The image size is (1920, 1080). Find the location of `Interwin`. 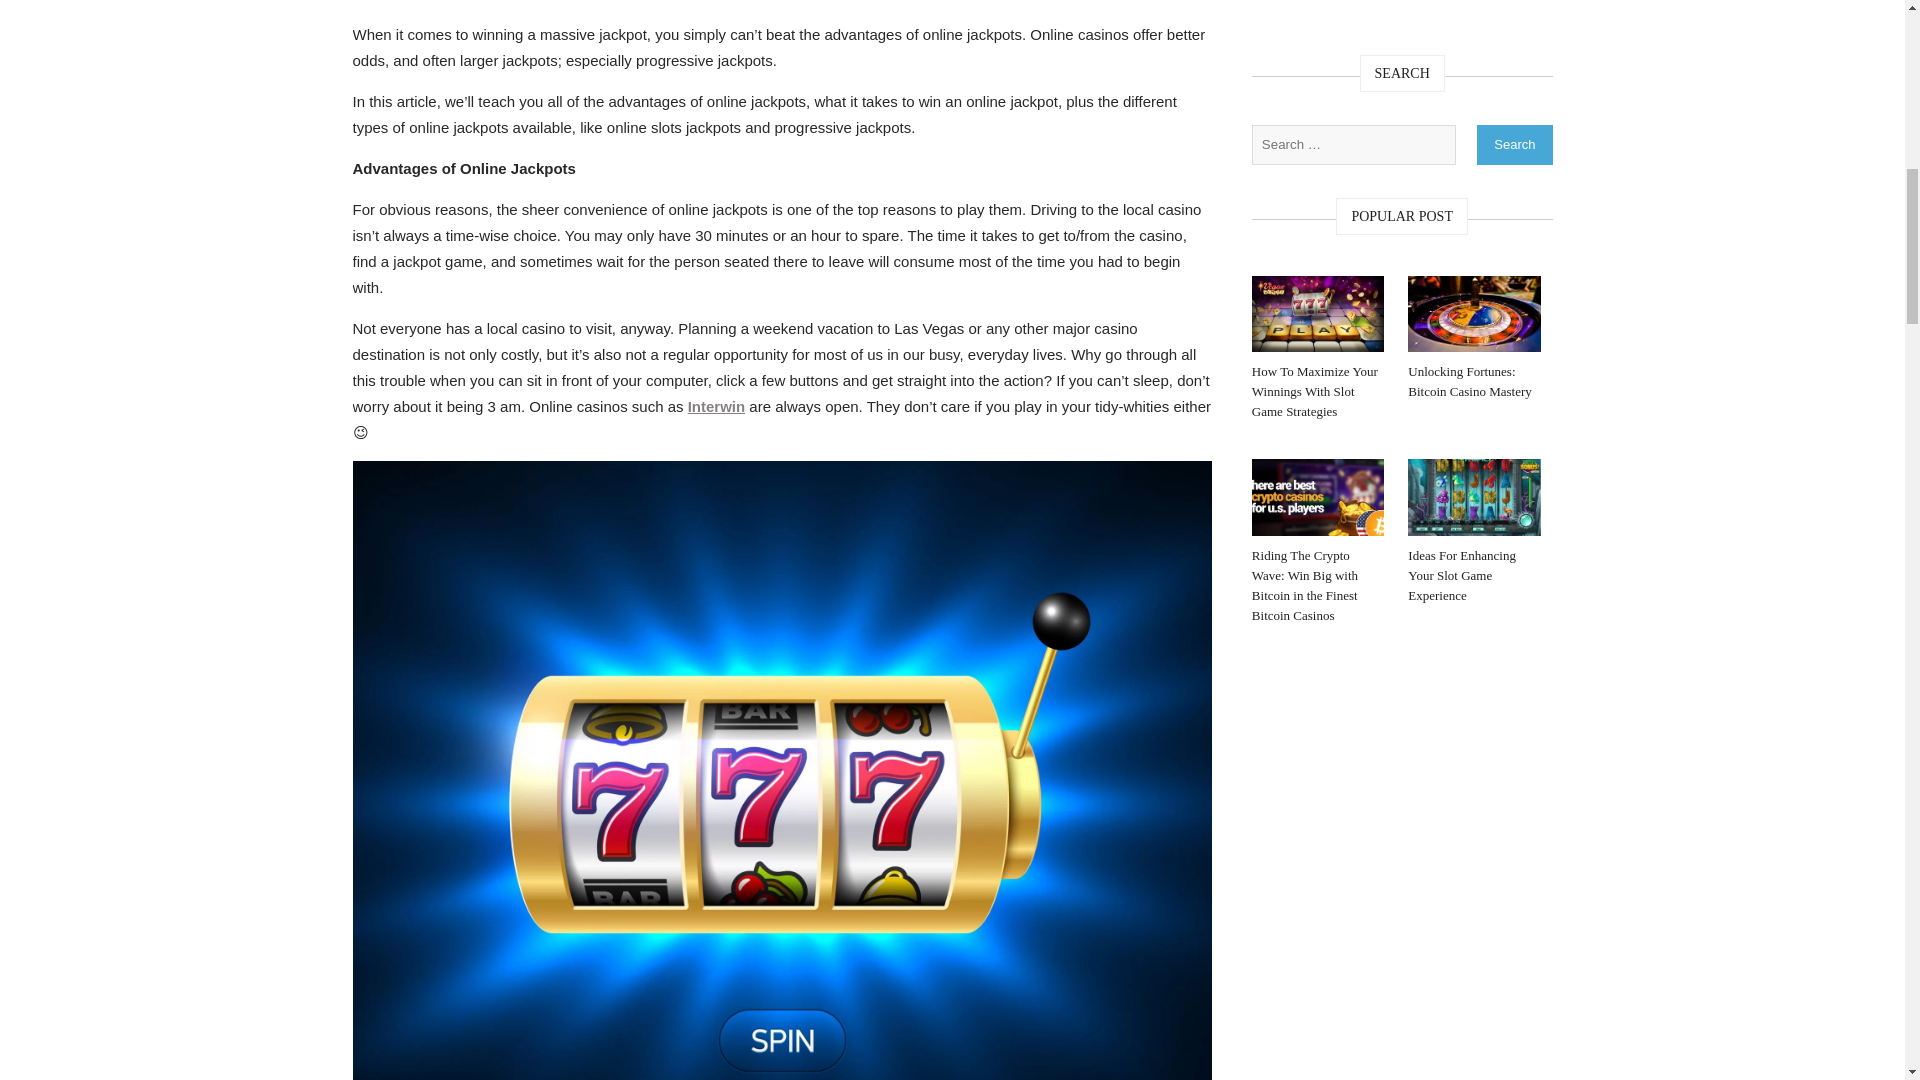

Interwin is located at coordinates (716, 406).